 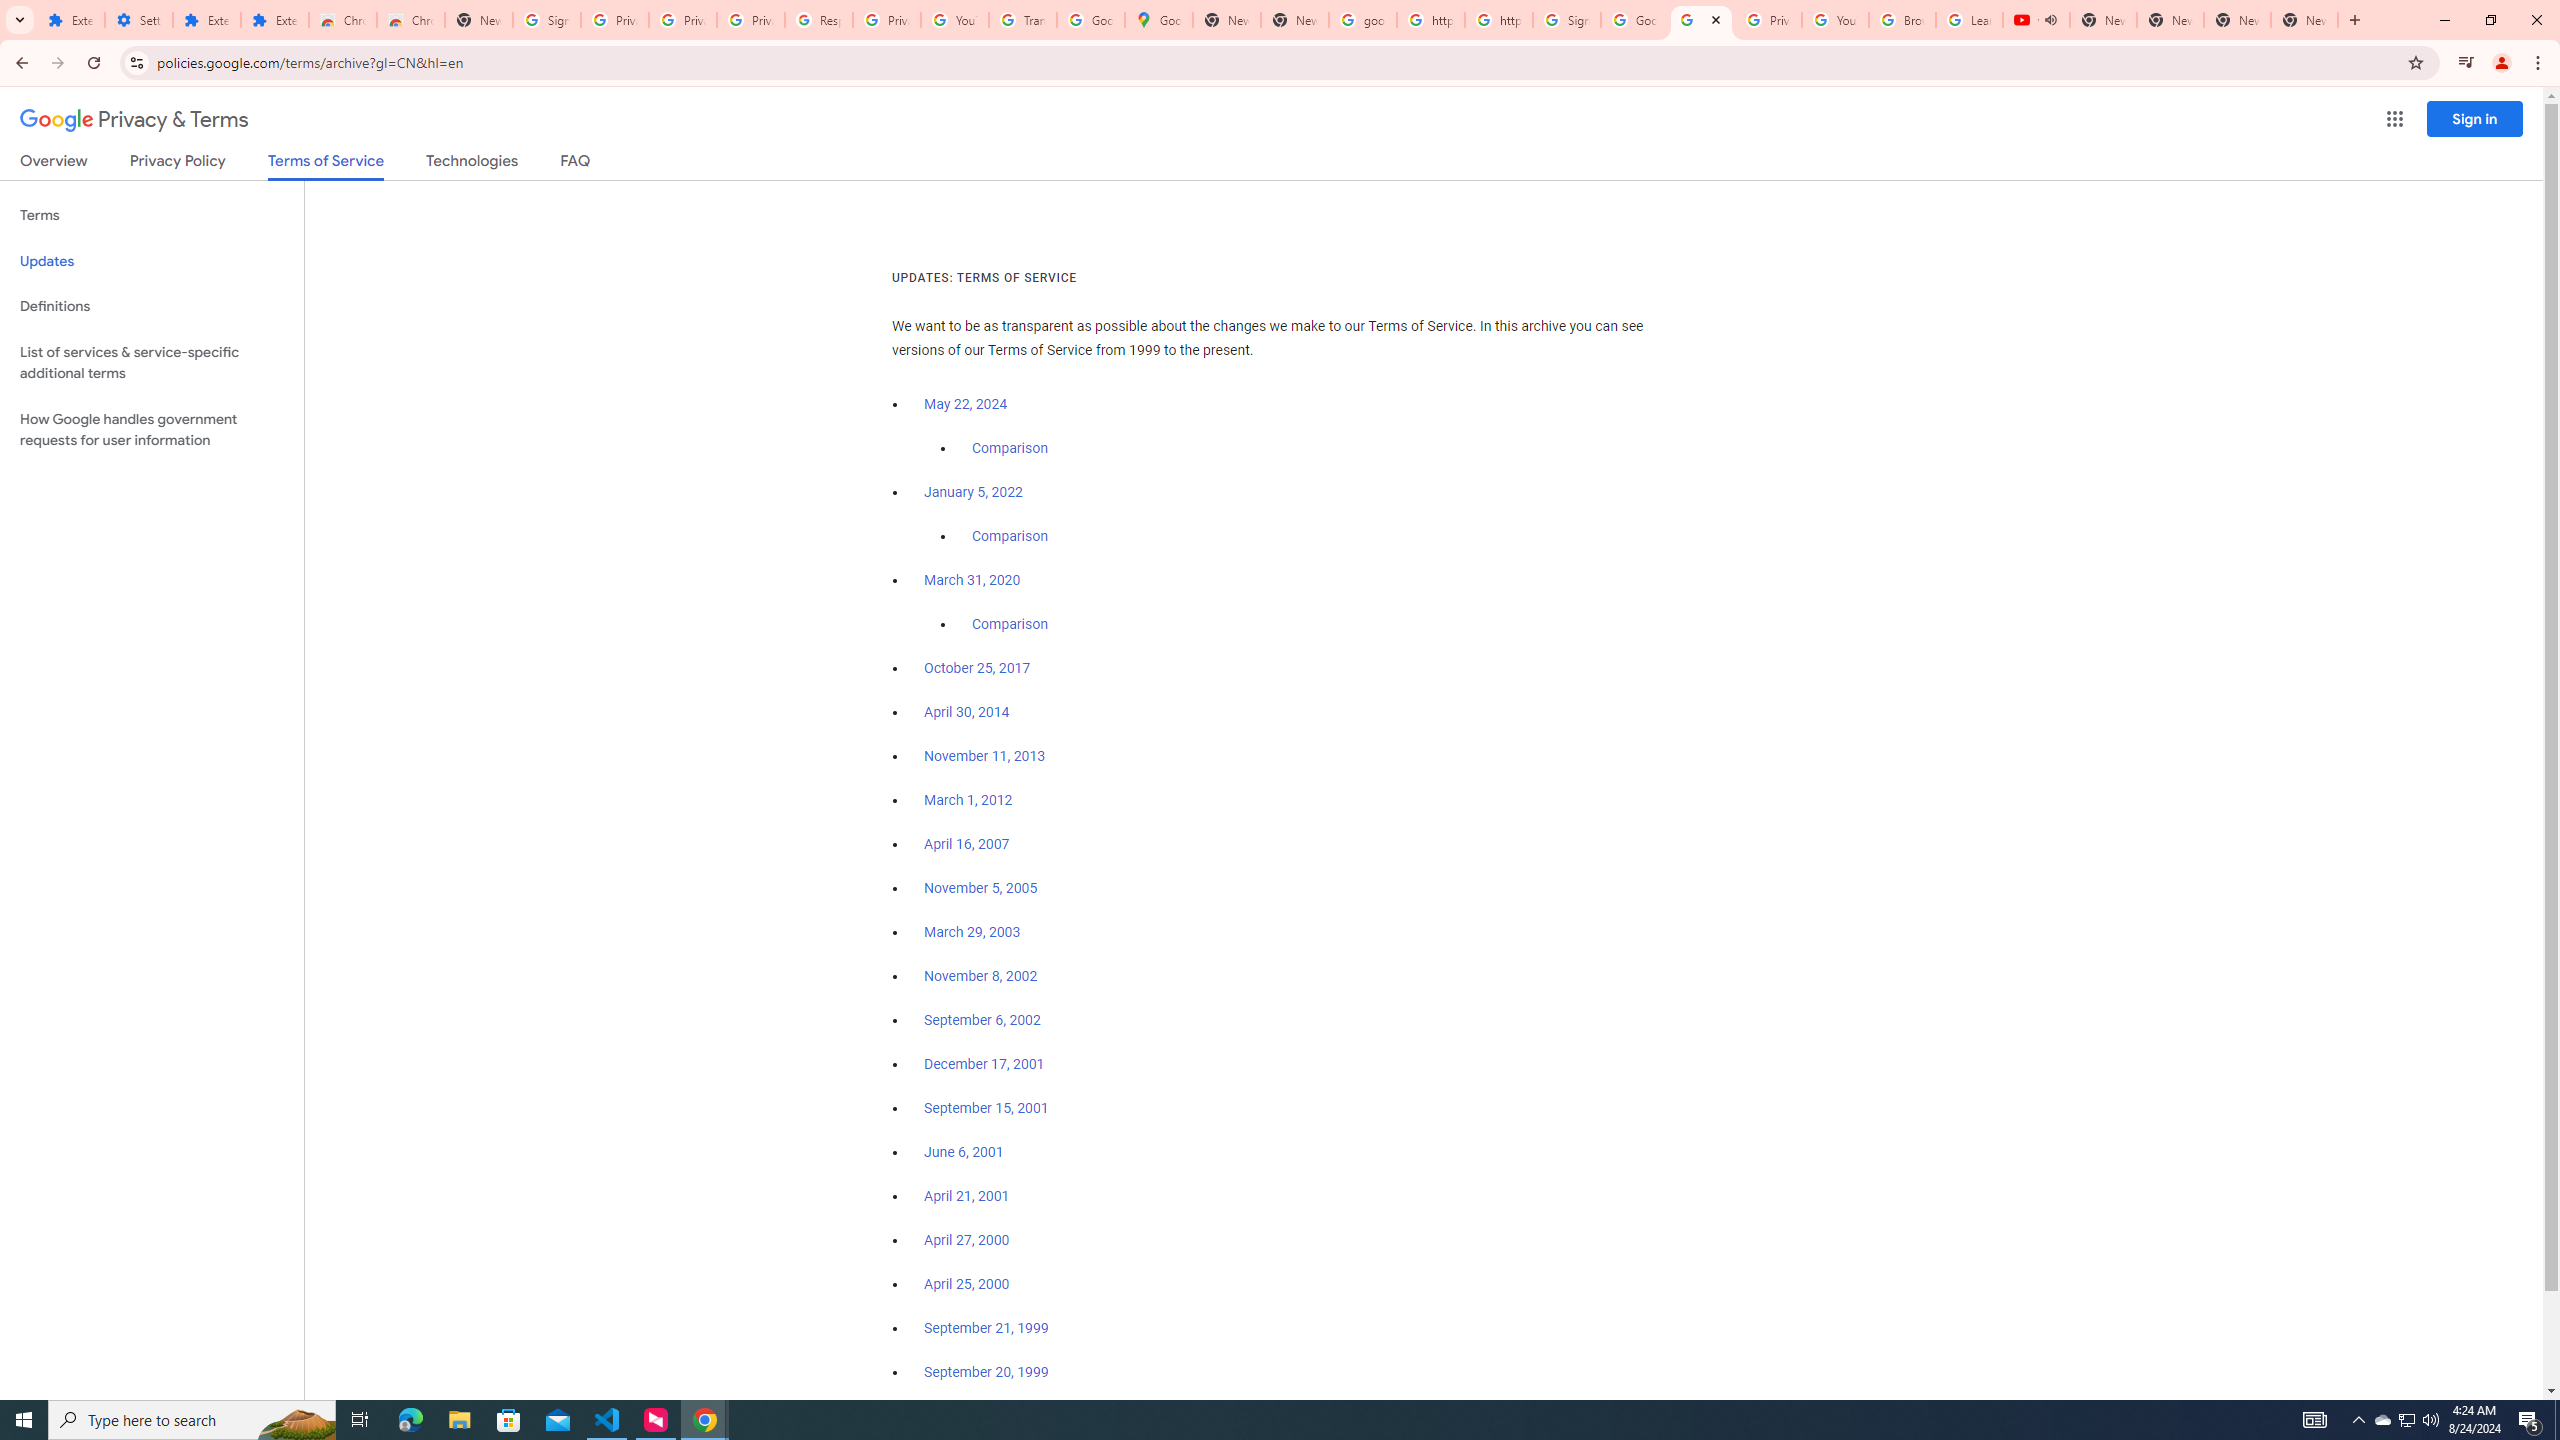 I want to click on September 6, 2002, so click(x=982, y=1020).